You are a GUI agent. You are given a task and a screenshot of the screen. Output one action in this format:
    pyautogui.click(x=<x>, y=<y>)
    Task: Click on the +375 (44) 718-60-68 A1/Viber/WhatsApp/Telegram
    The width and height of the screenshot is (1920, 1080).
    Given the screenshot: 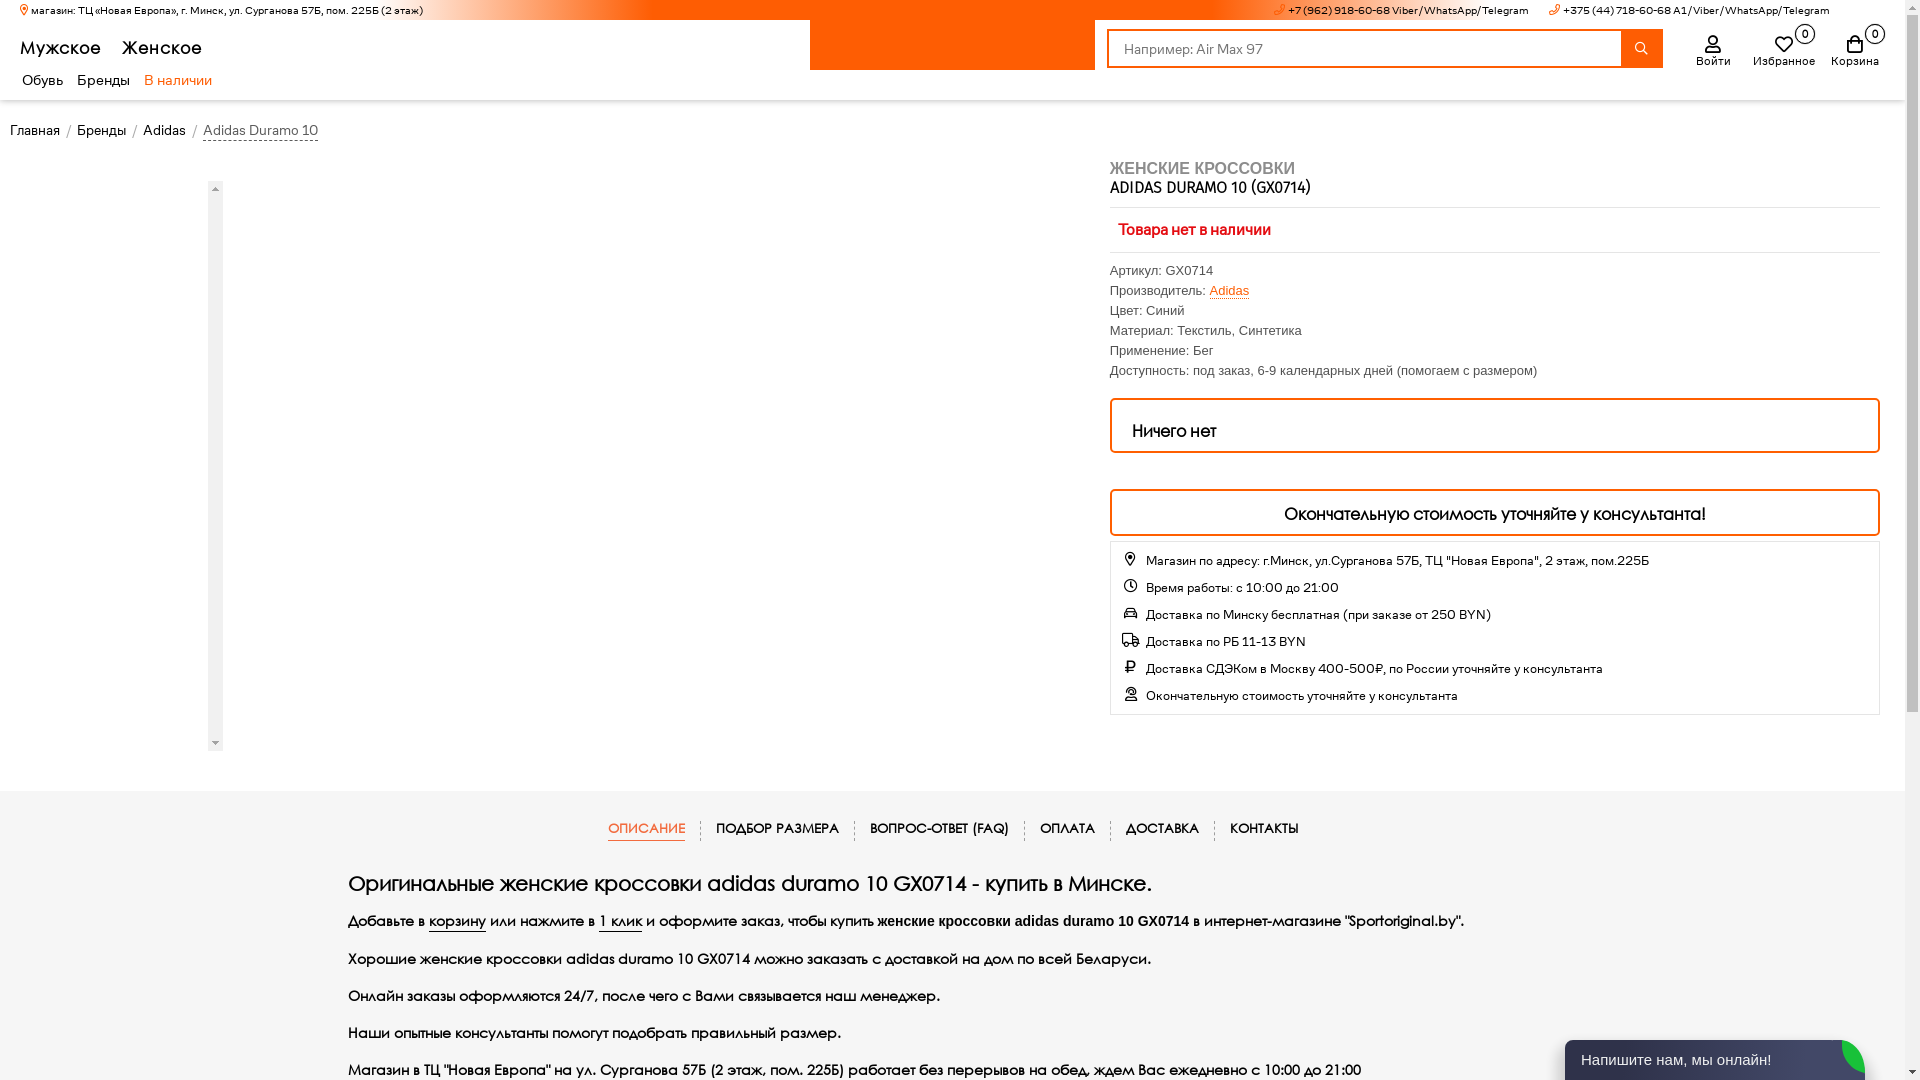 What is the action you would take?
    pyautogui.click(x=1688, y=10)
    